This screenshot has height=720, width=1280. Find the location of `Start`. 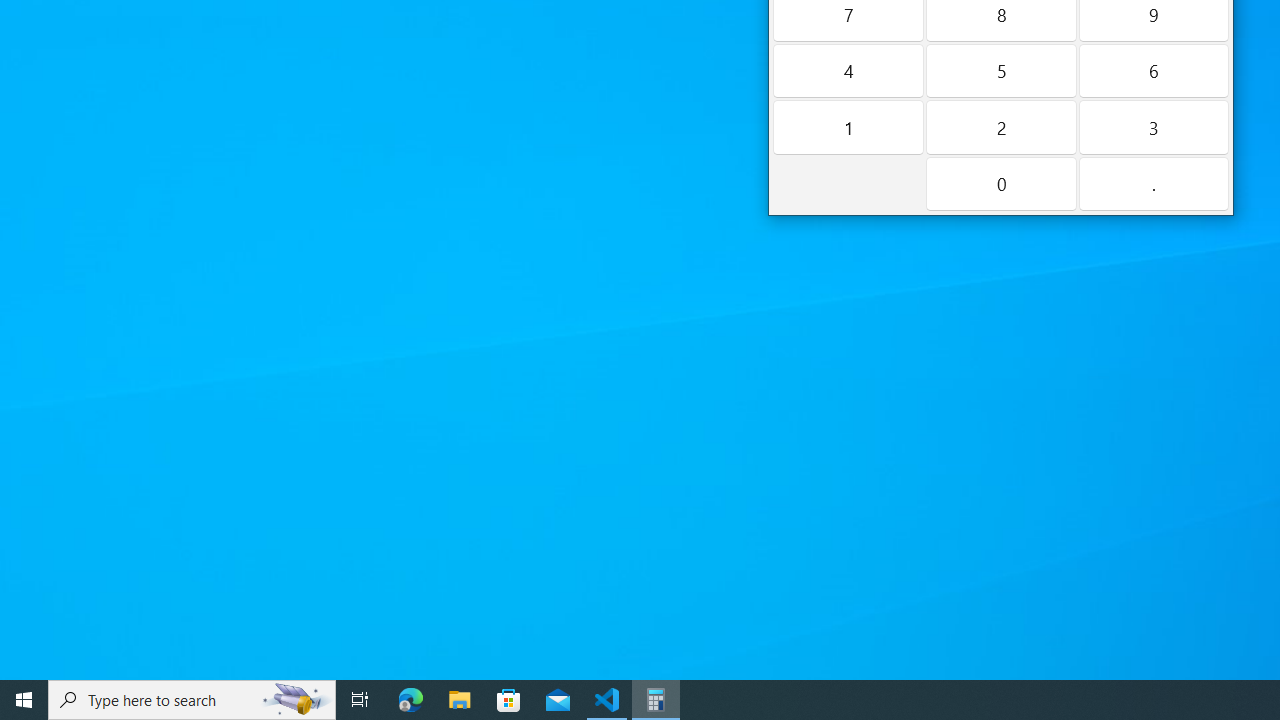

Start is located at coordinates (24, 700).